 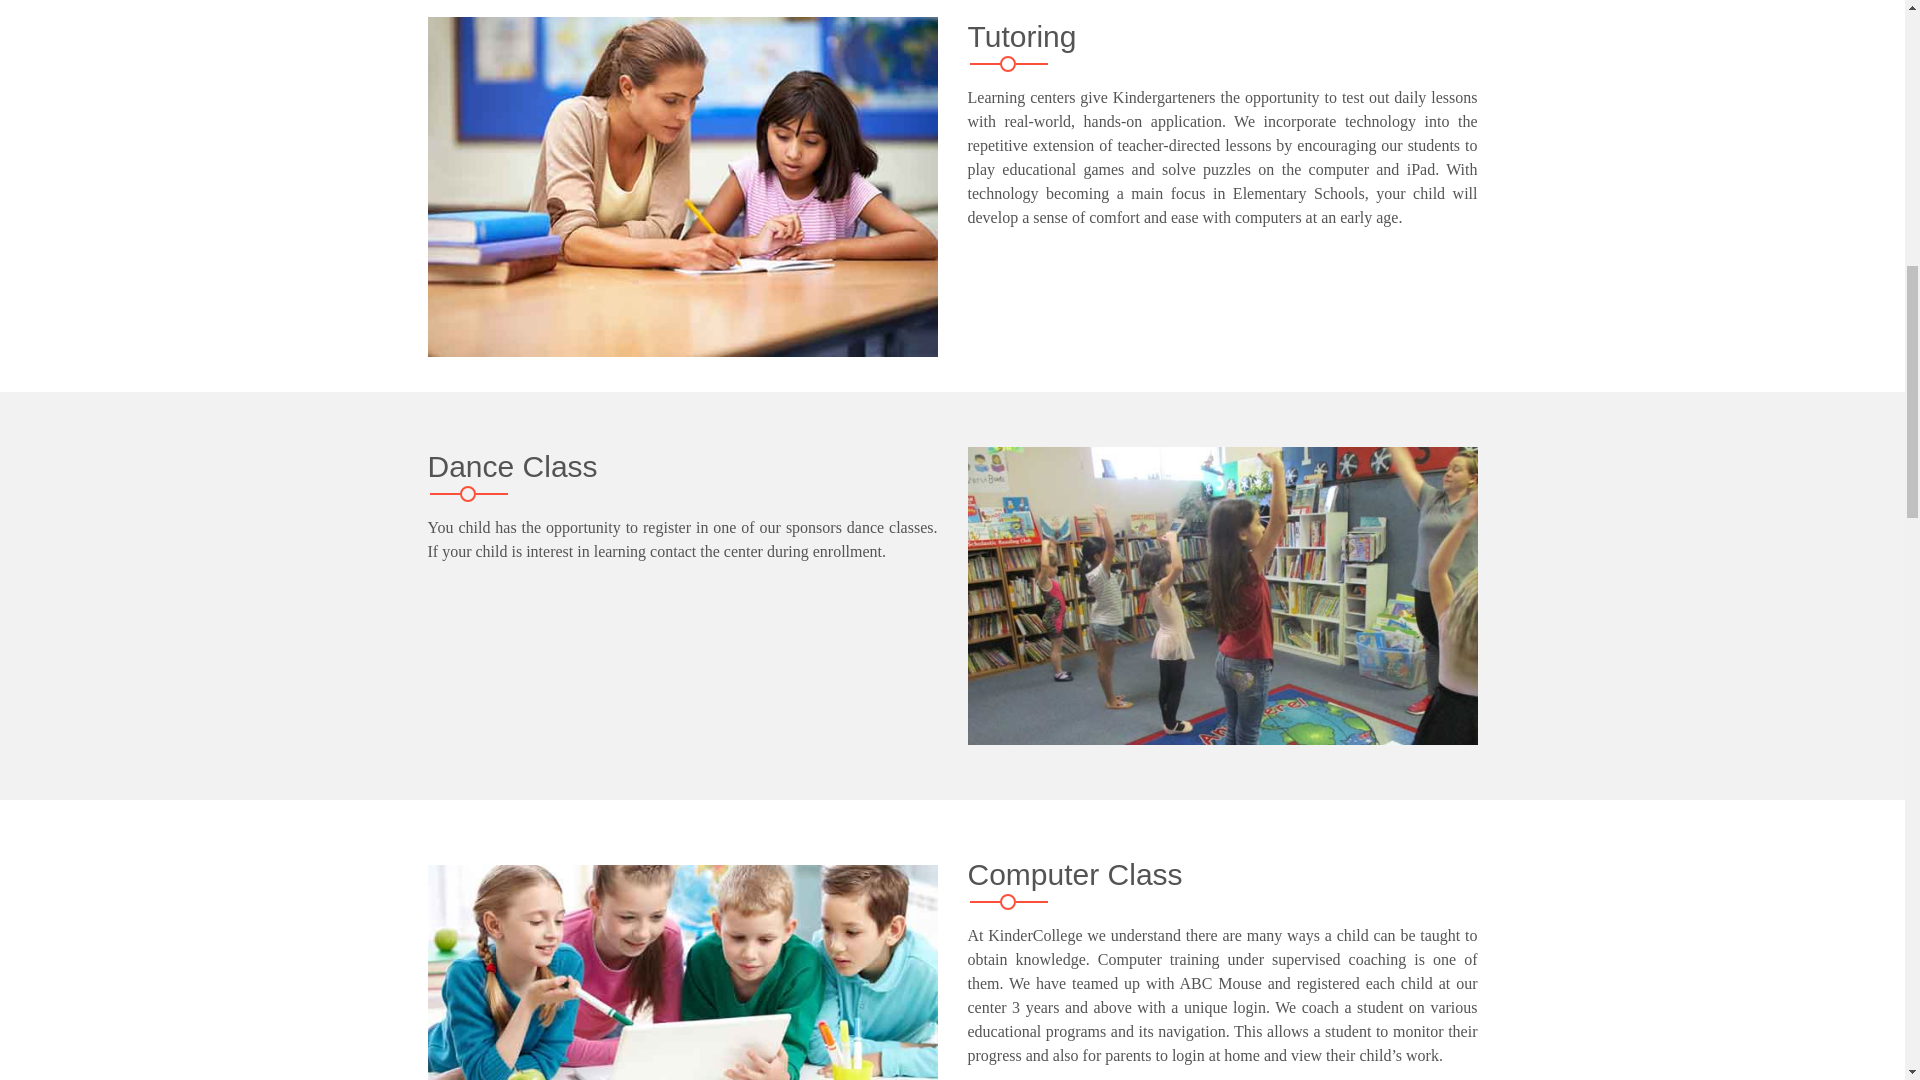 I want to click on Enrichment Program Computer Class, so click(x=683, y=972).